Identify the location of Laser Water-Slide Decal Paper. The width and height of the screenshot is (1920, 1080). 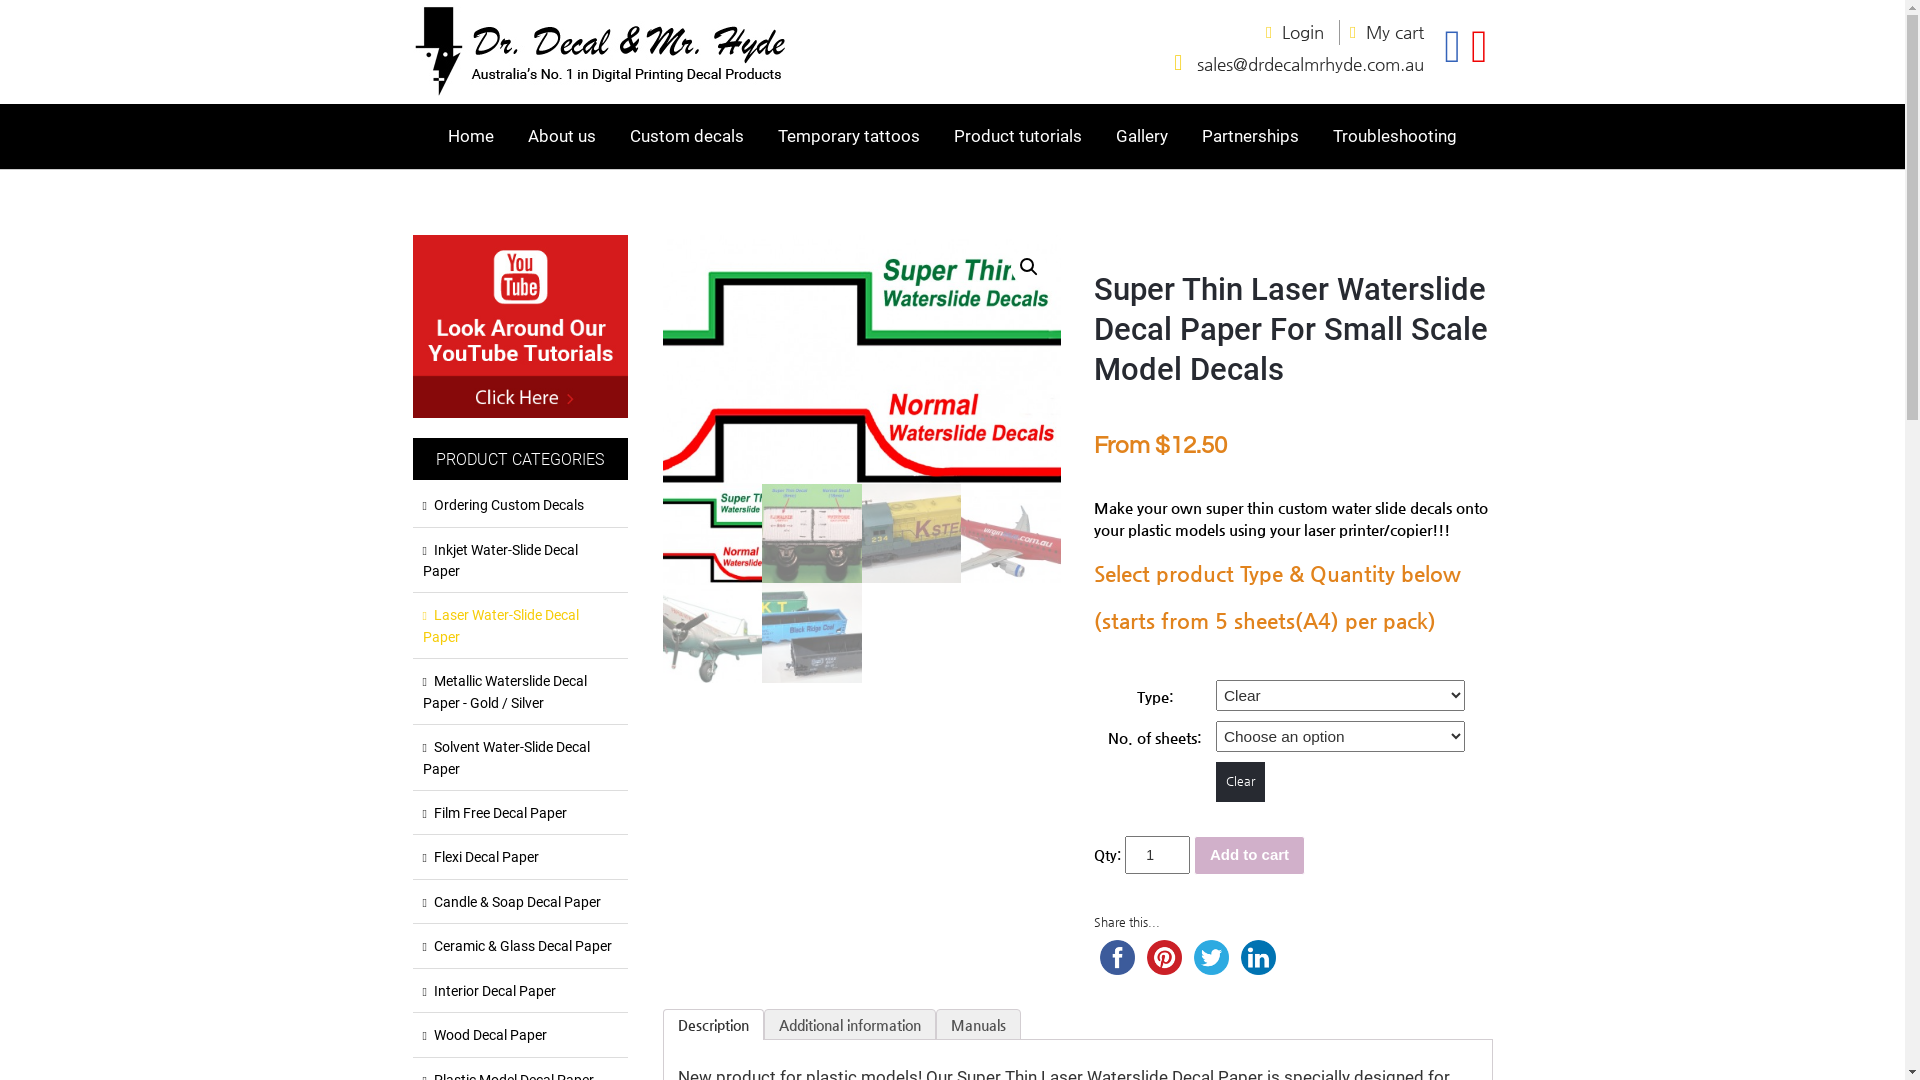
(520, 626).